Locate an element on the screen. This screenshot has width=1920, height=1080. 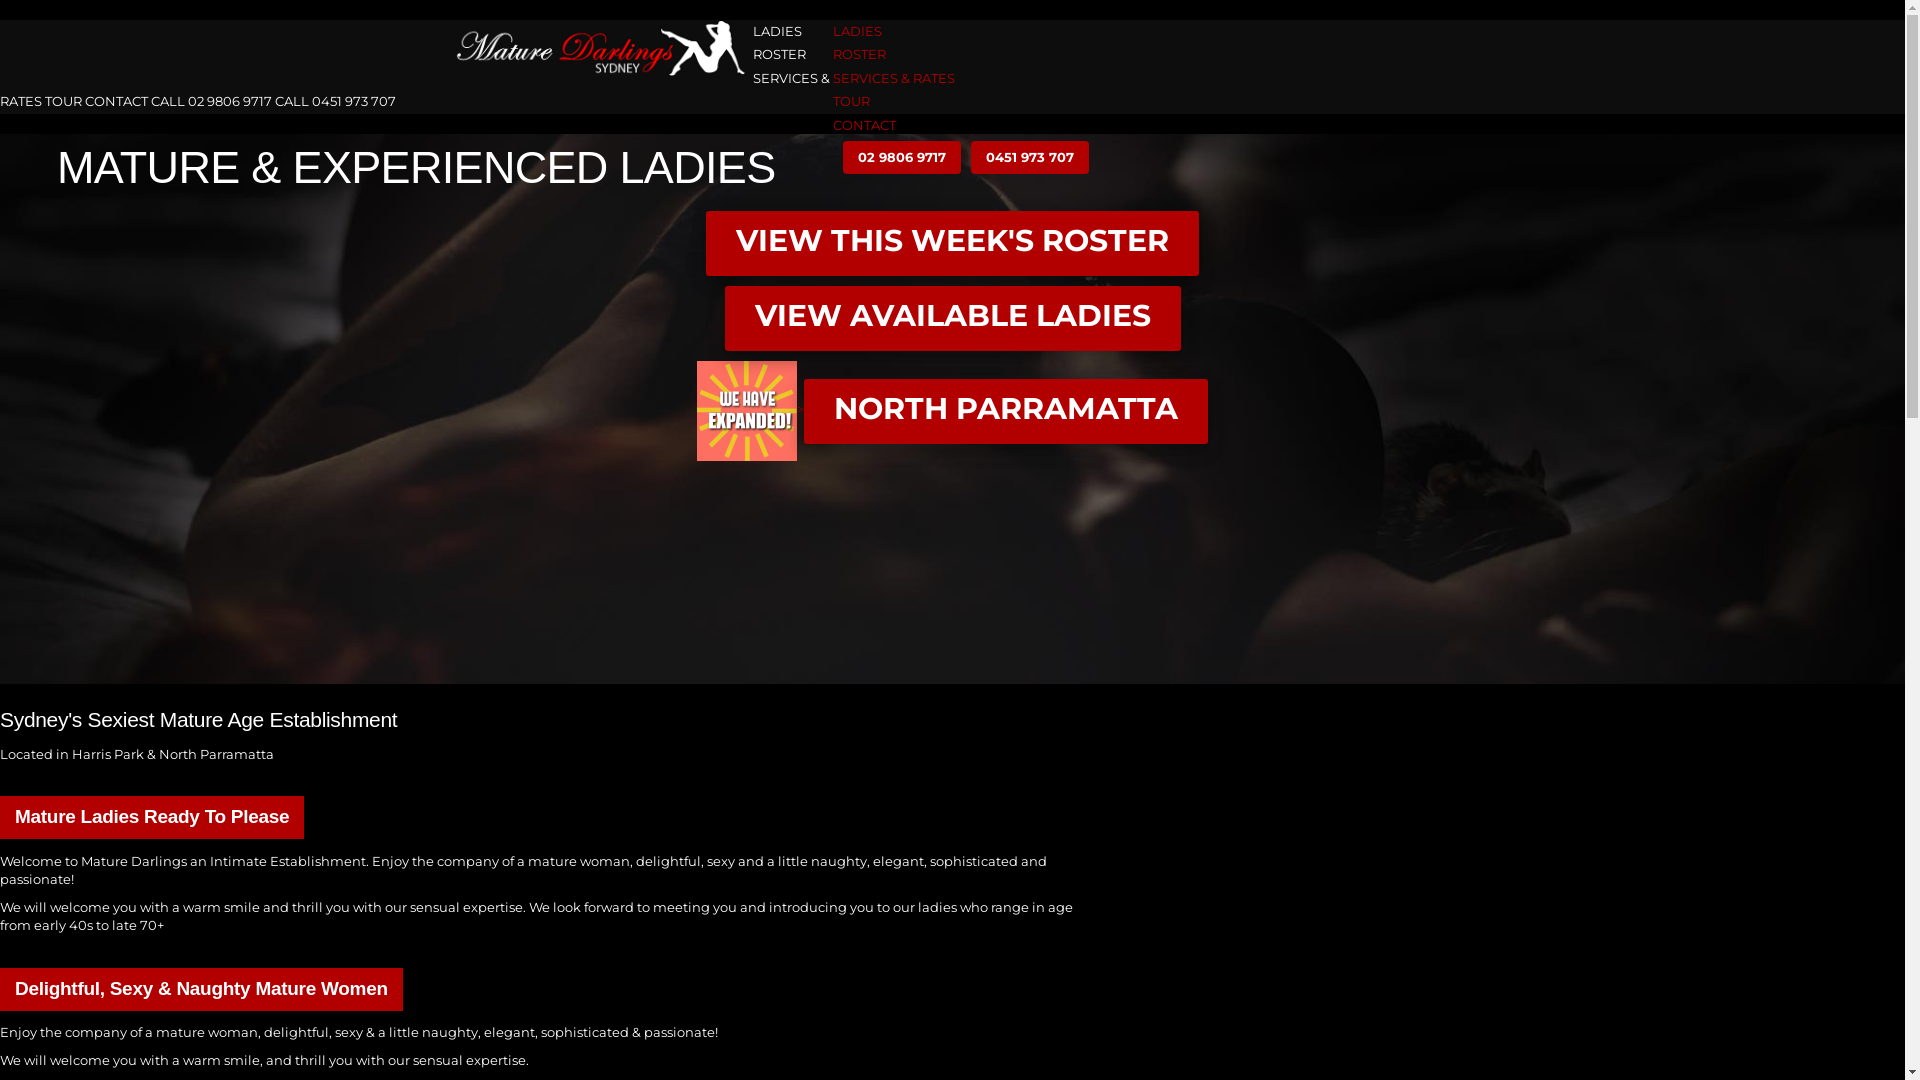
CONTACT is located at coordinates (864, 125).